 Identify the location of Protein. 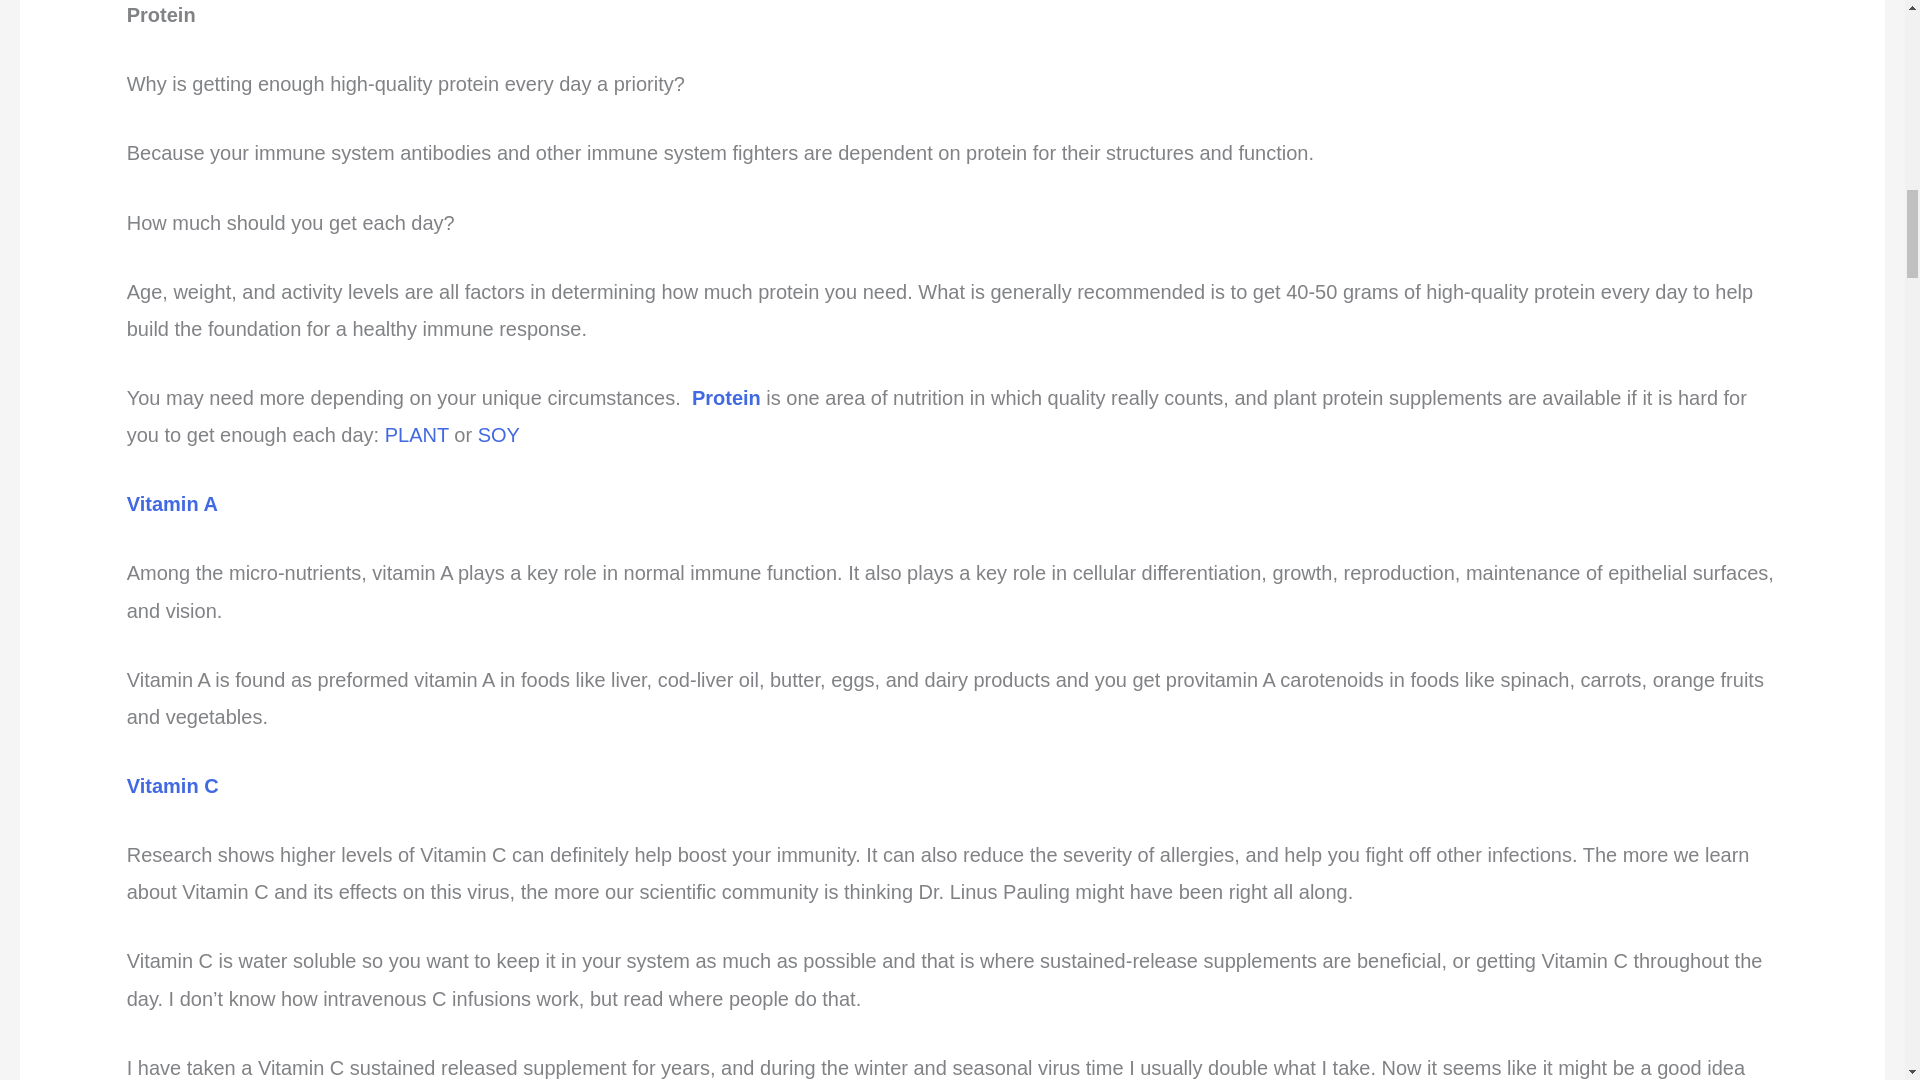
(726, 398).